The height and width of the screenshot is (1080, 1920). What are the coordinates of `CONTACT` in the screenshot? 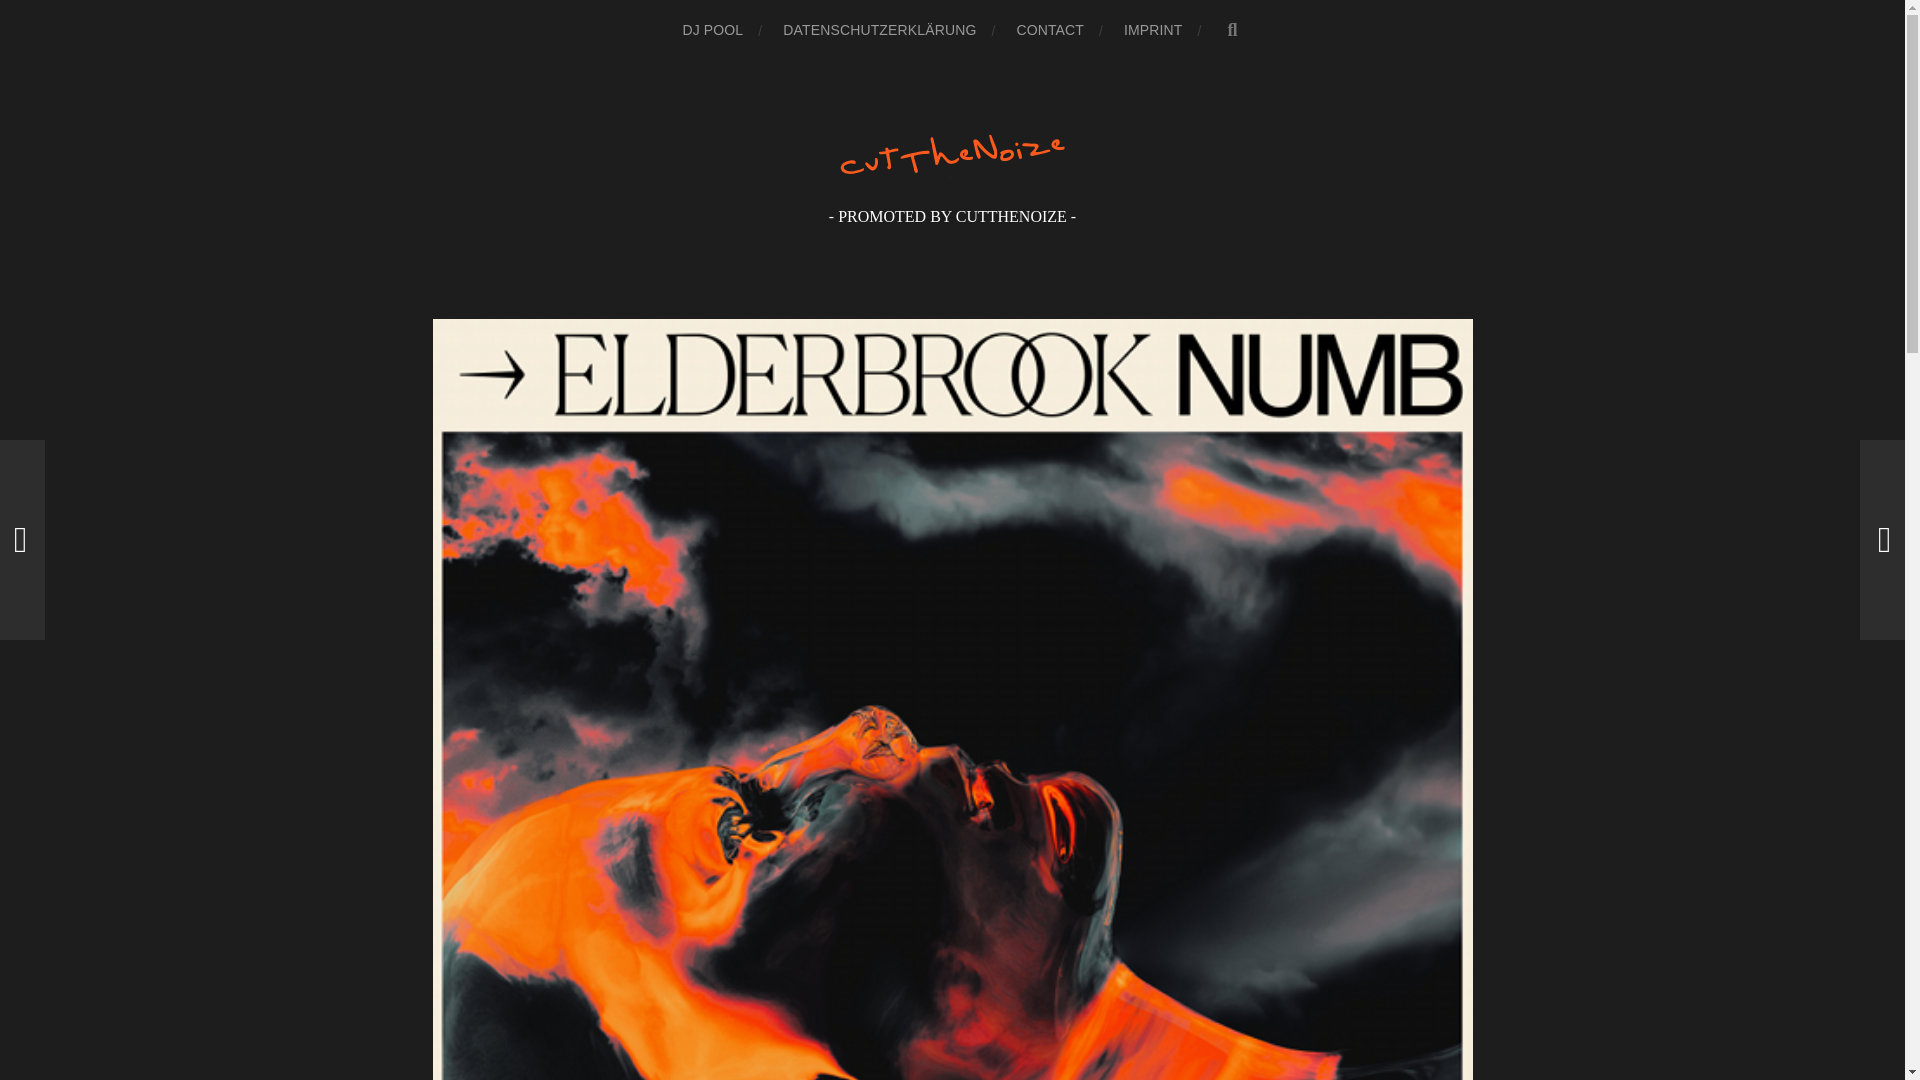 It's located at (1050, 30).